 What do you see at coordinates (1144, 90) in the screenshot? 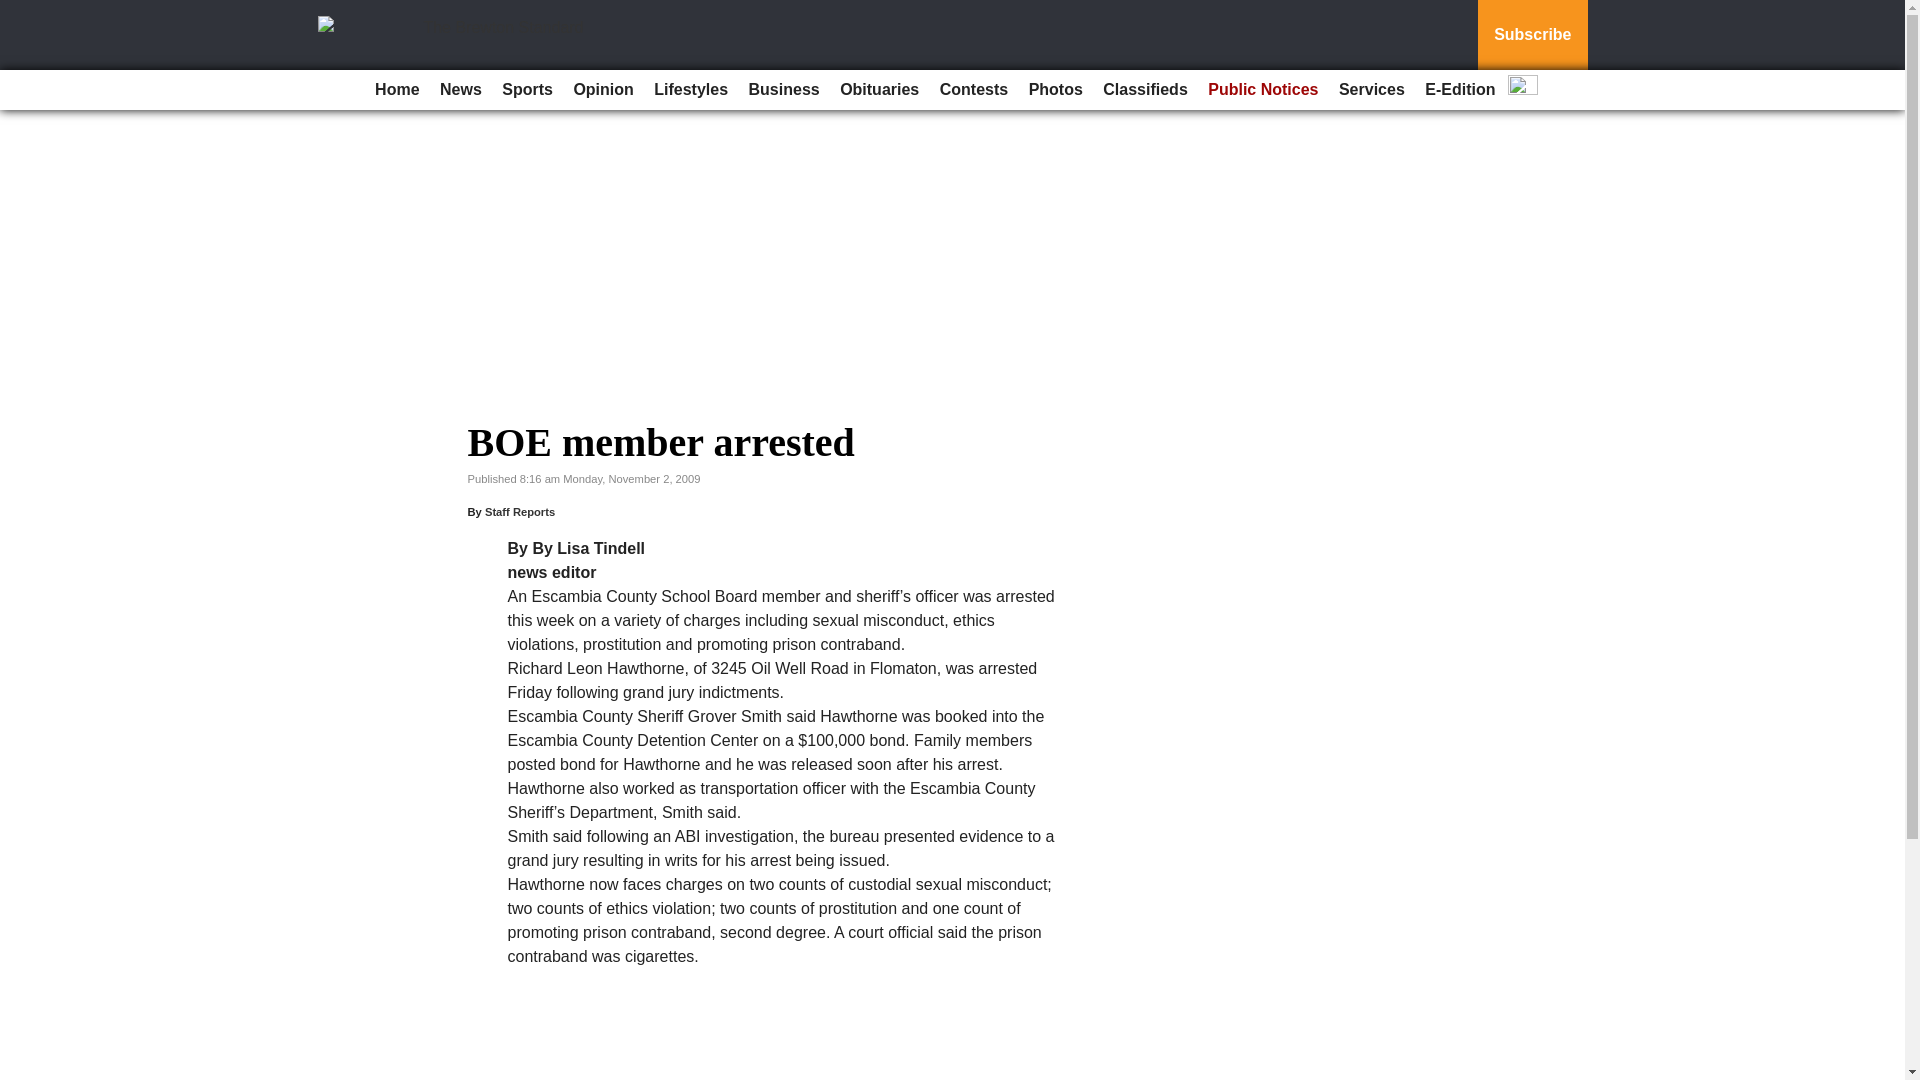
I see `Classifieds` at bounding box center [1144, 90].